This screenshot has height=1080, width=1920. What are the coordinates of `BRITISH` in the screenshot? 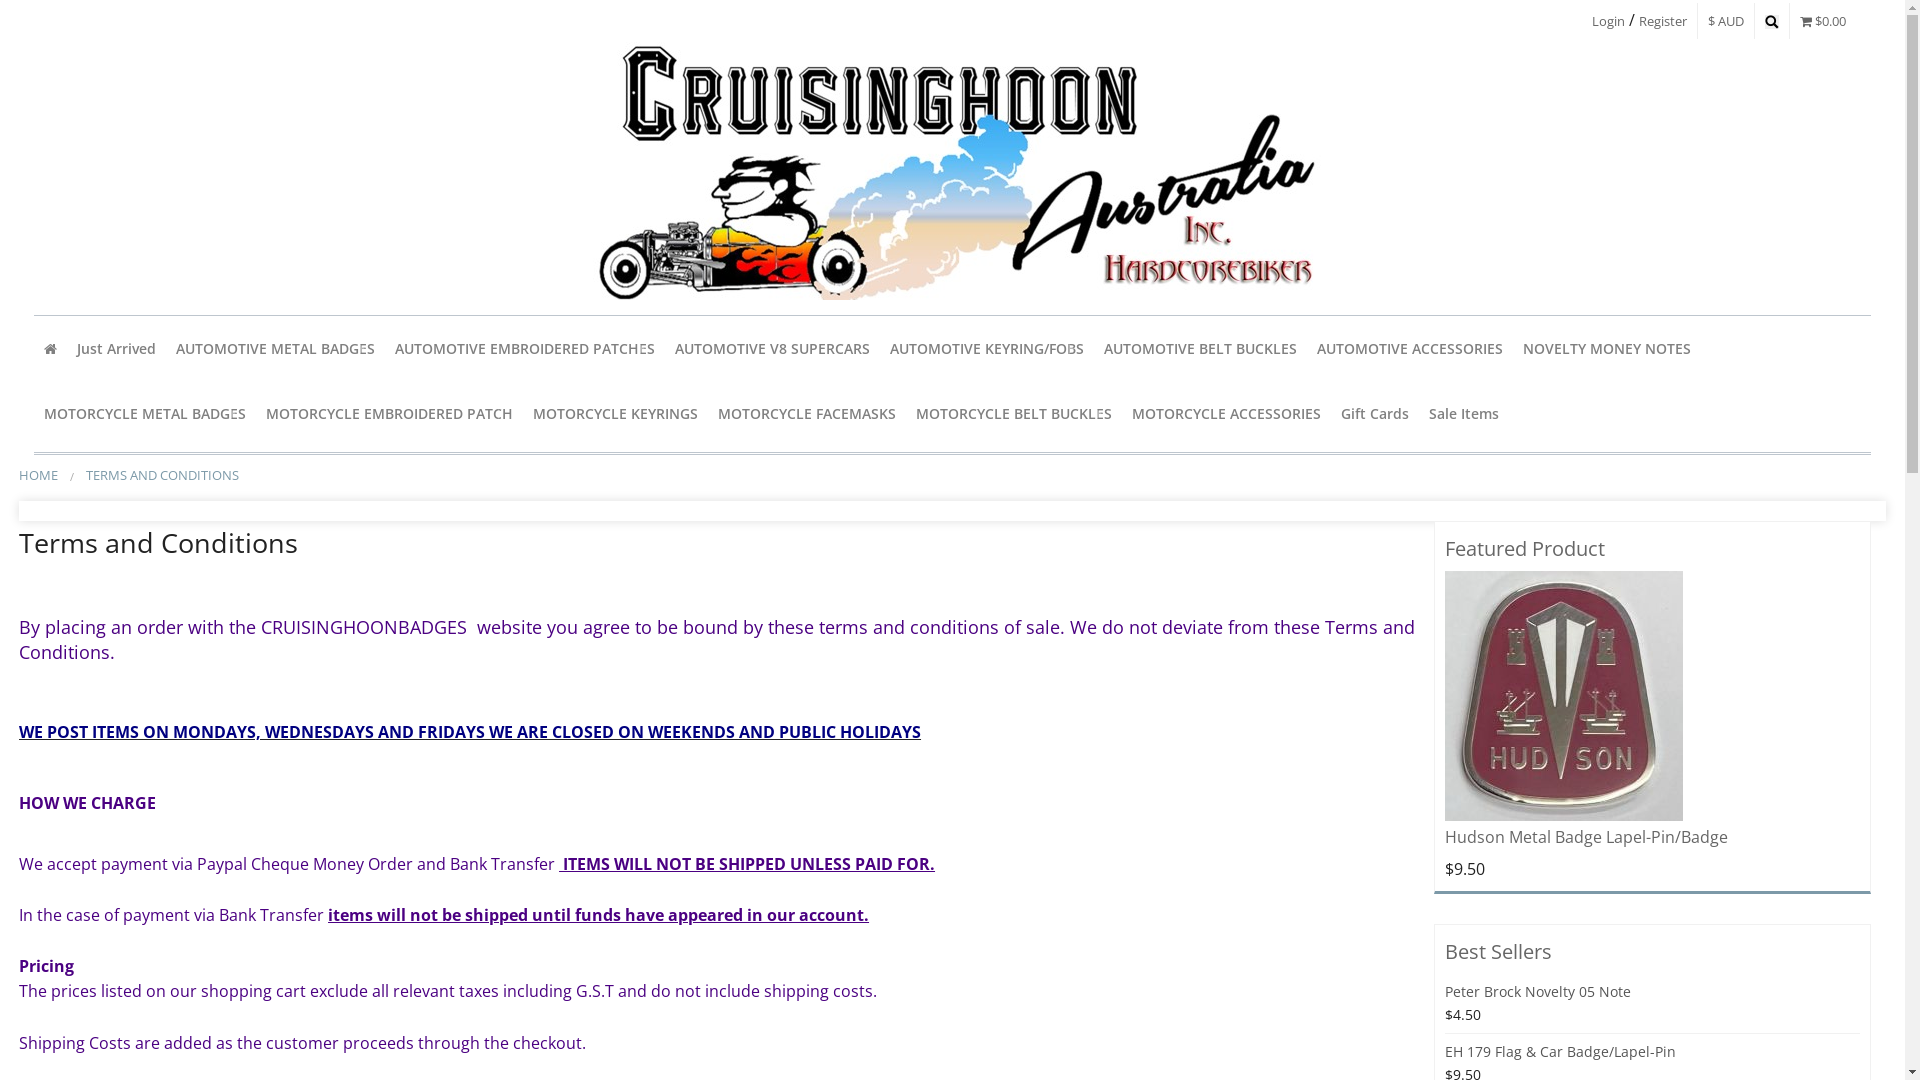 It's located at (987, 404).